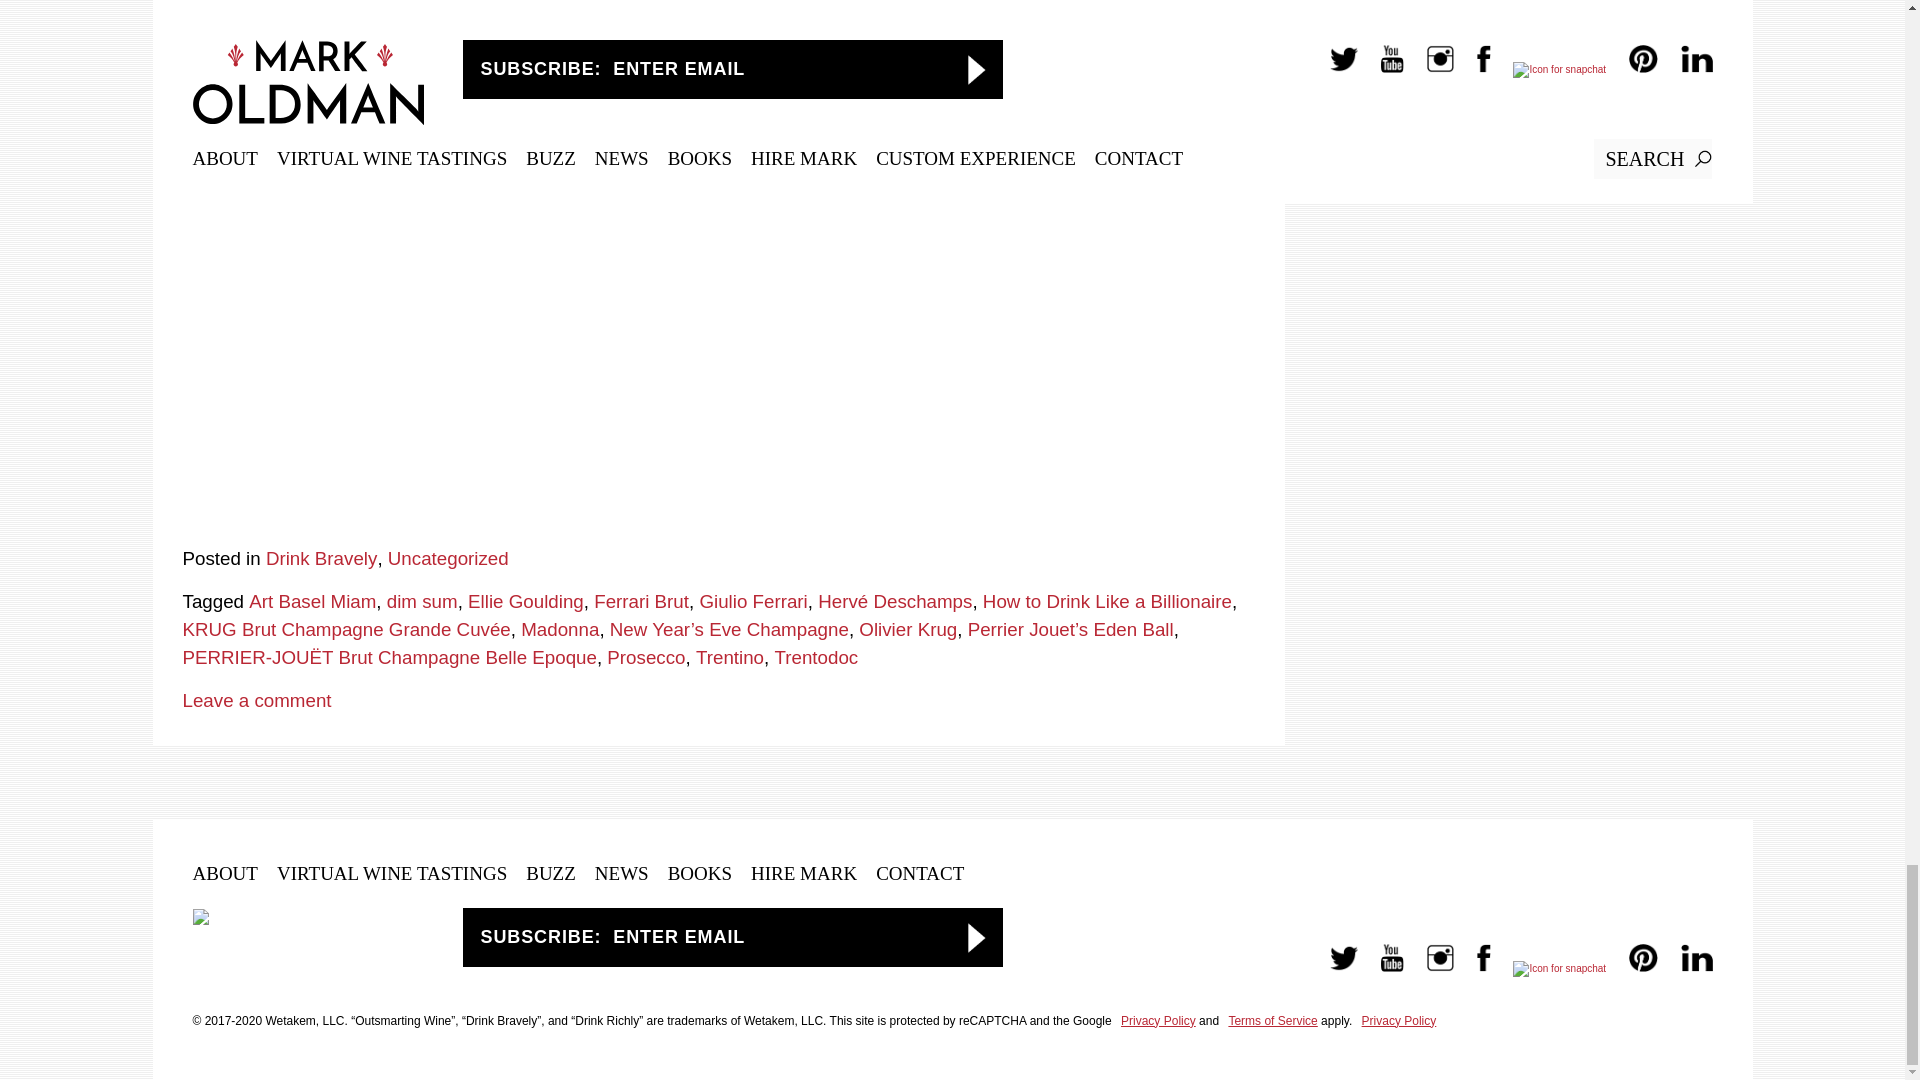  I want to click on dim sum, so click(422, 601).